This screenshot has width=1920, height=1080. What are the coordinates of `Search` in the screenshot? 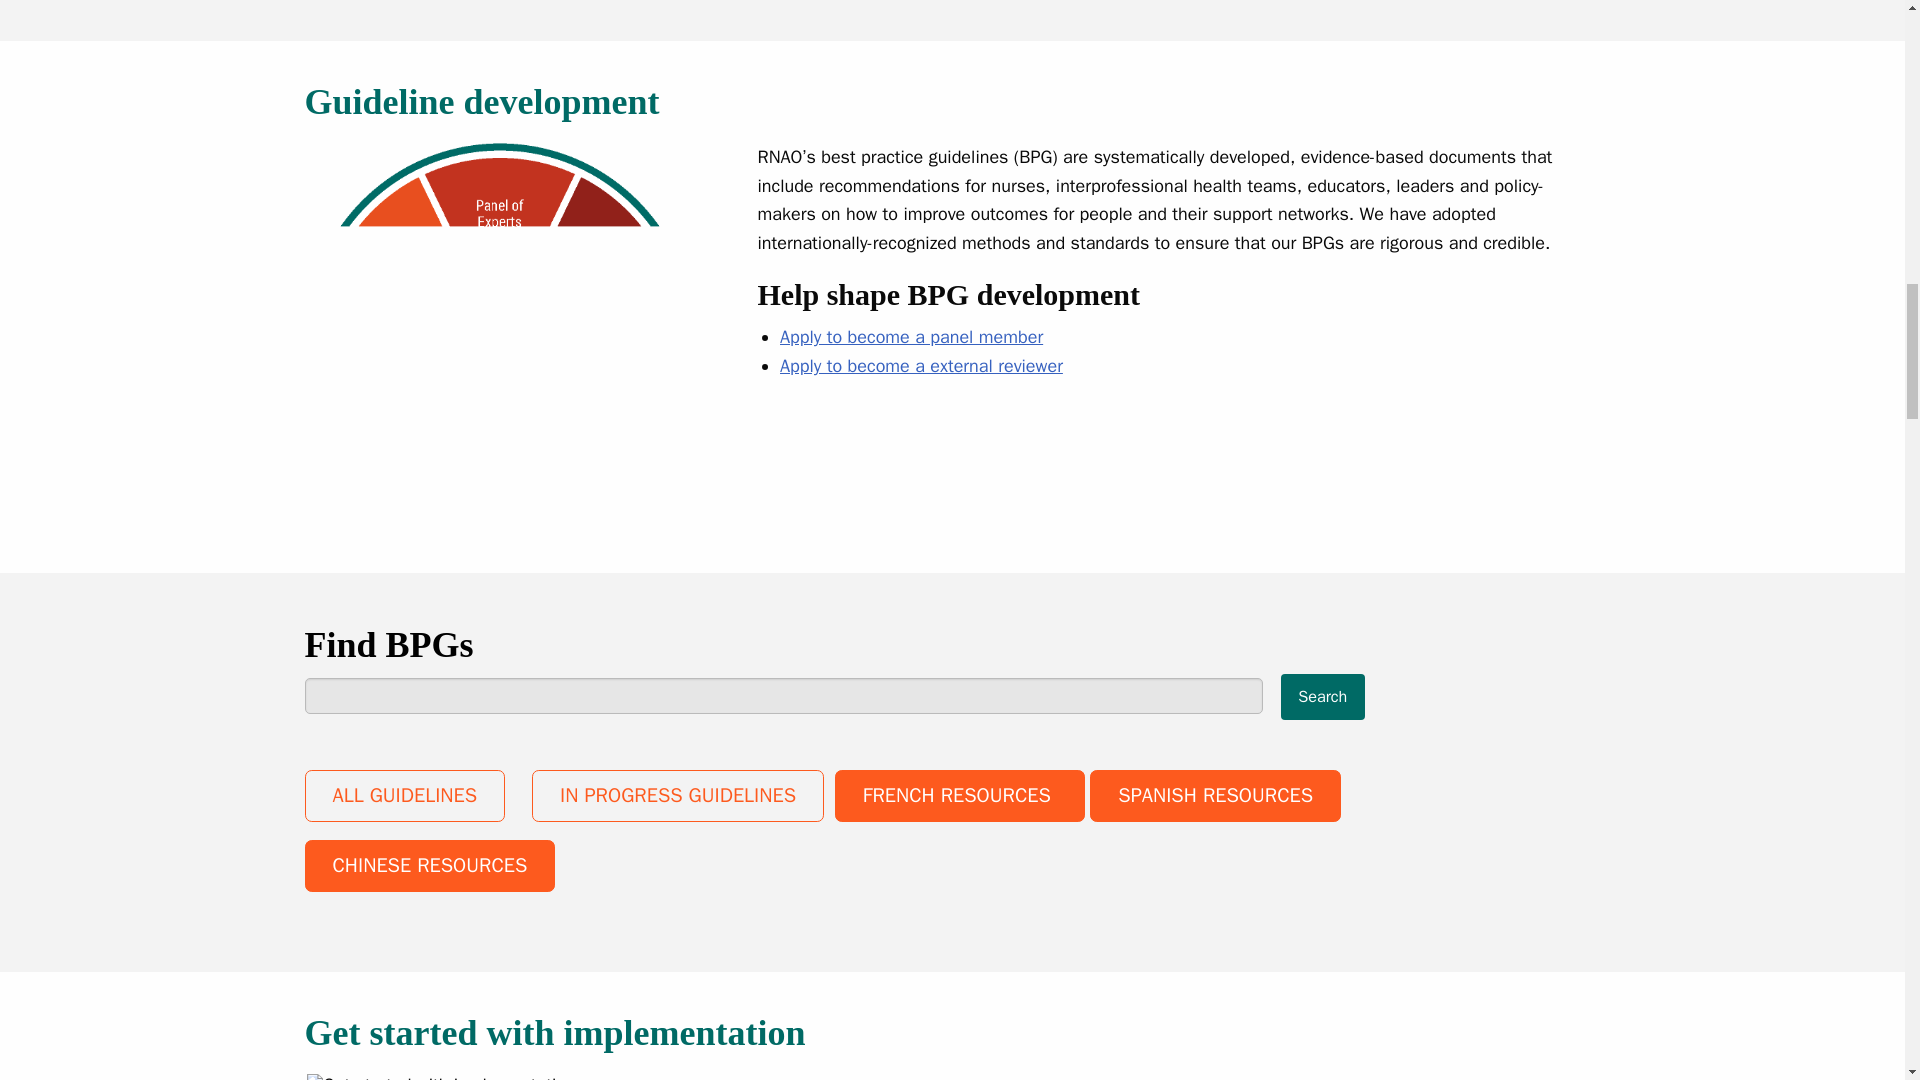 It's located at (1322, 696).